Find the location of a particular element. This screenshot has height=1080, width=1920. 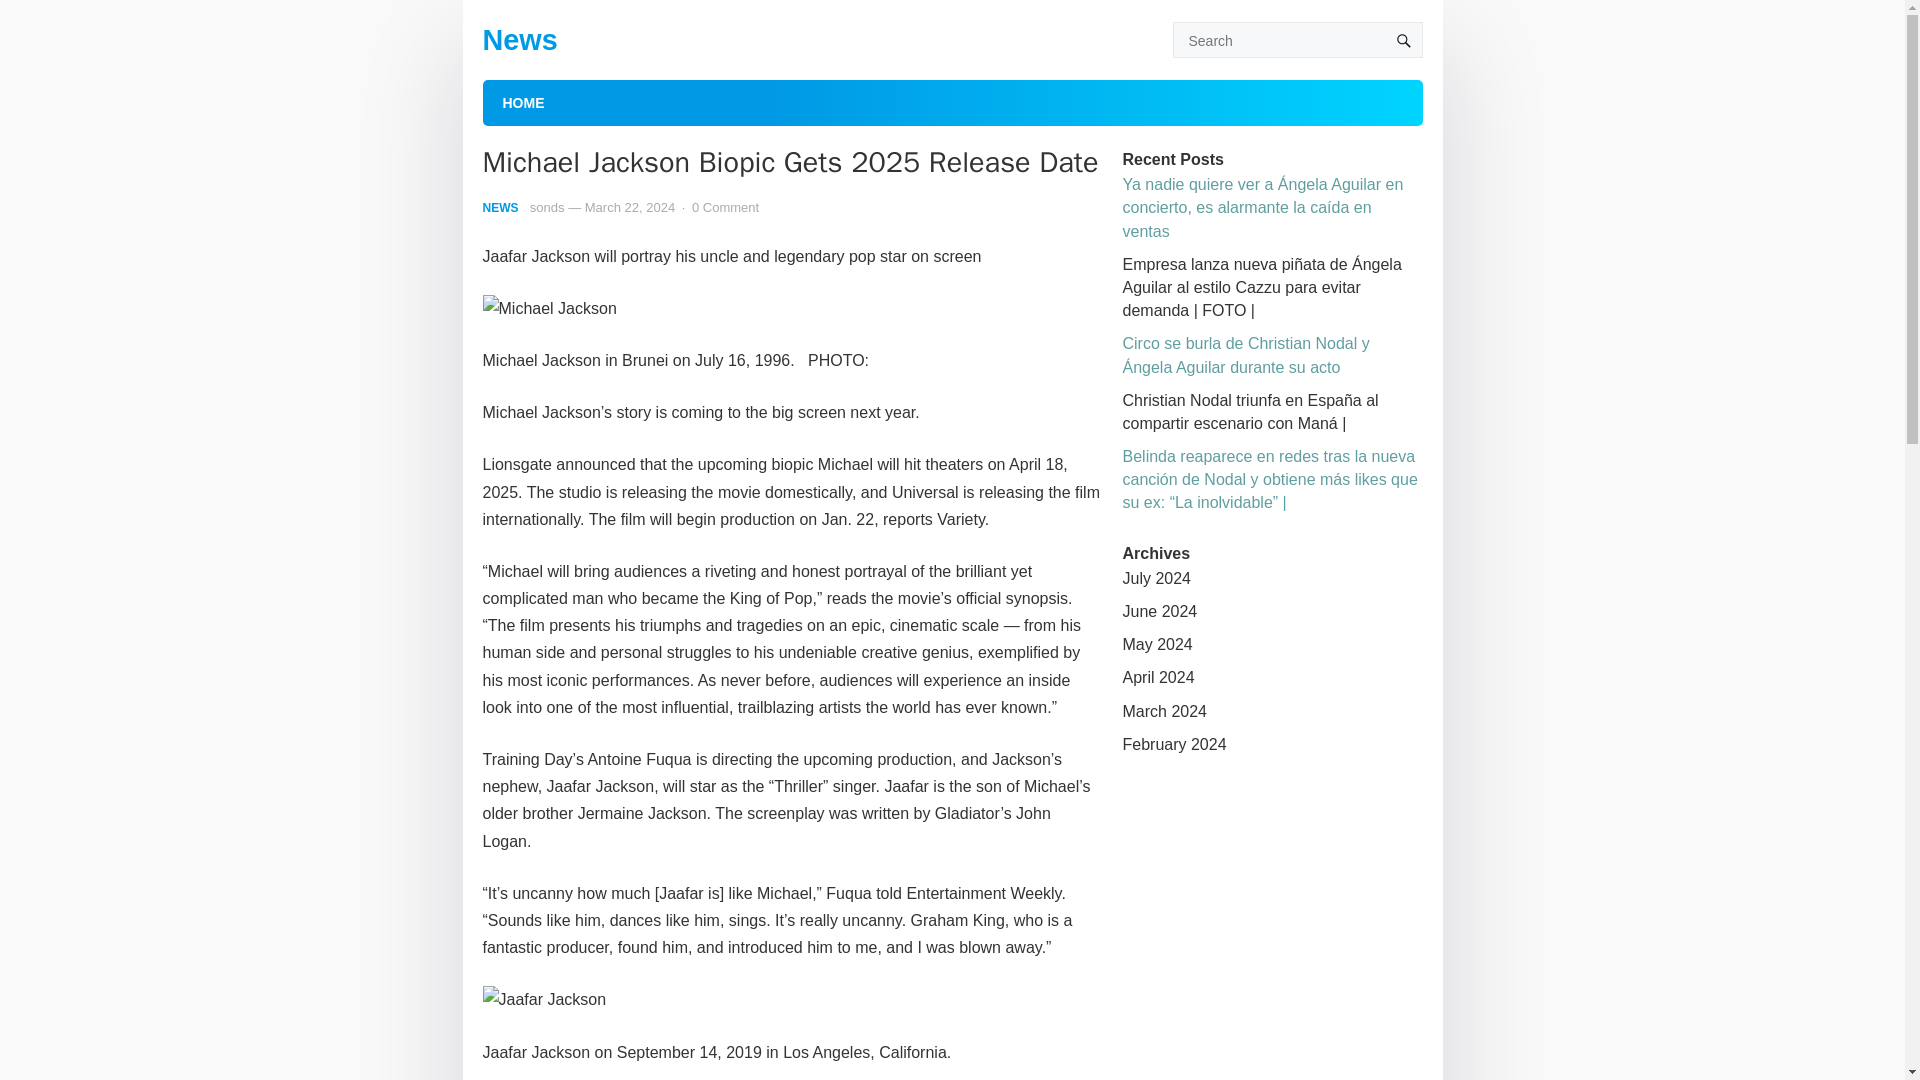

April 2024 is located at coordinates (1158, 676).